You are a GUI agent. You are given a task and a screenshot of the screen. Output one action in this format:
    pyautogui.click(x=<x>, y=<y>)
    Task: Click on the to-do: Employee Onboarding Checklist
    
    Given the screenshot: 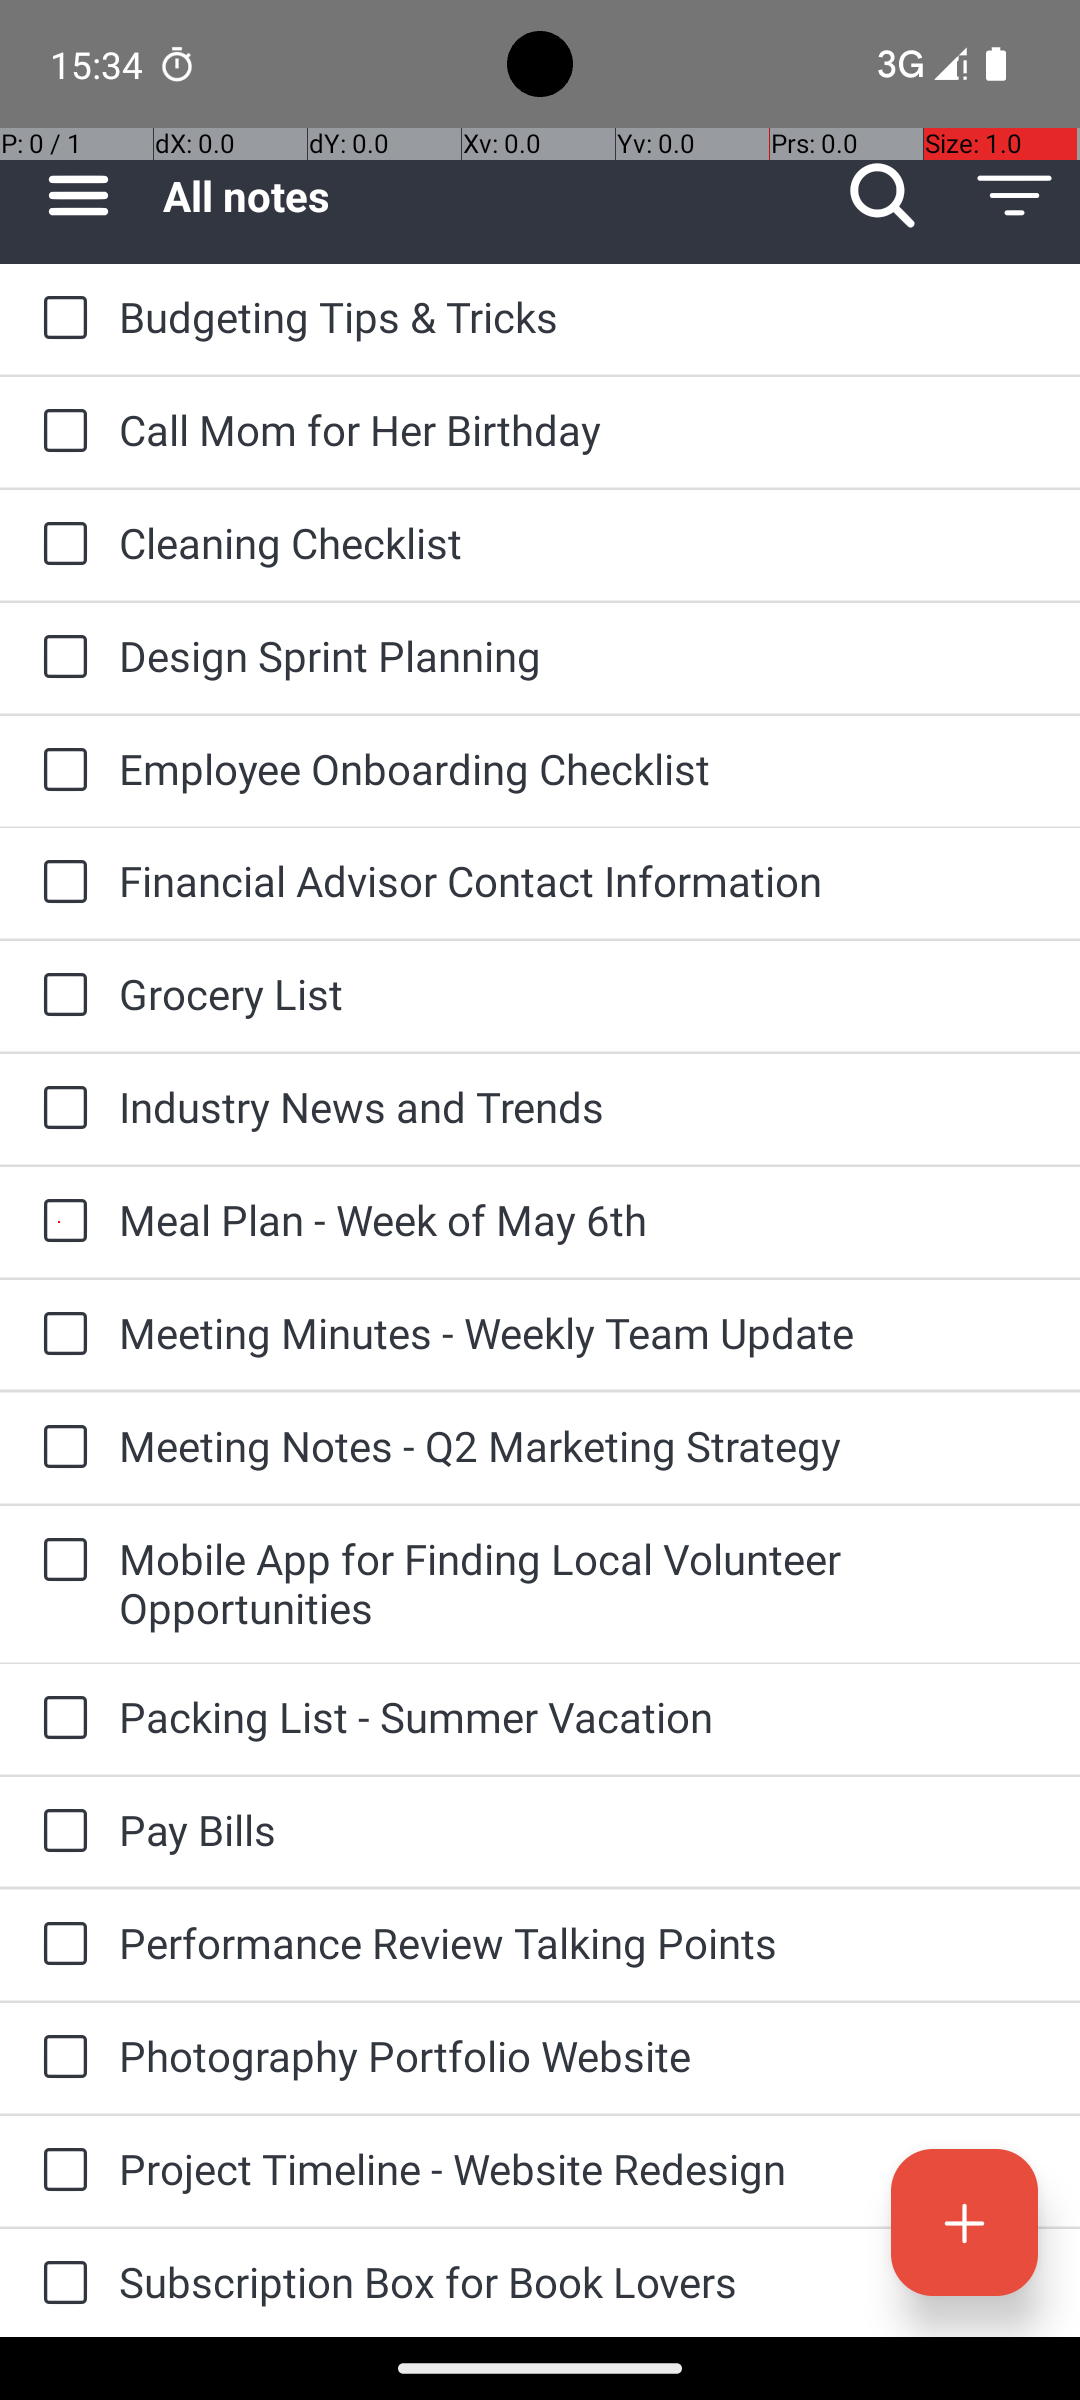 What is the action you would take?
    pyautogui.click(x=60, y=772)
    